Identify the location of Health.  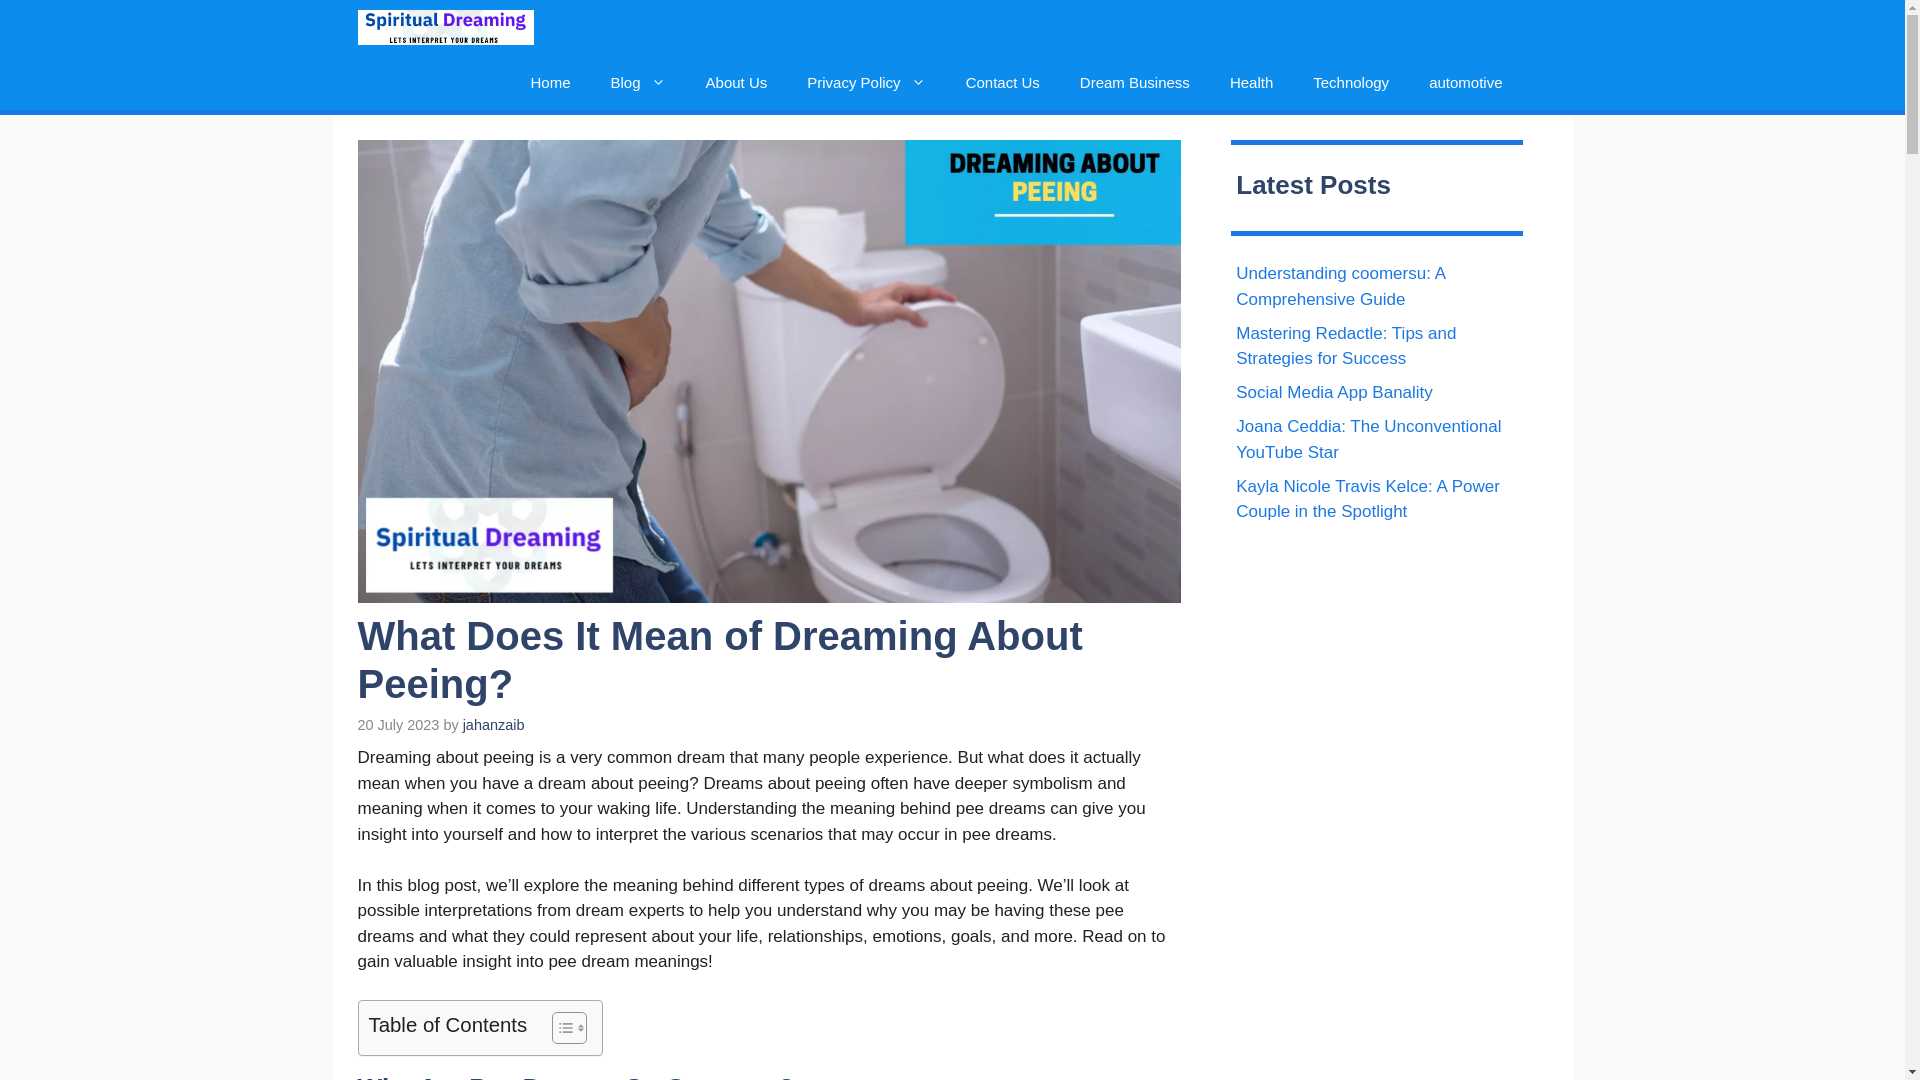
(1250, 82).